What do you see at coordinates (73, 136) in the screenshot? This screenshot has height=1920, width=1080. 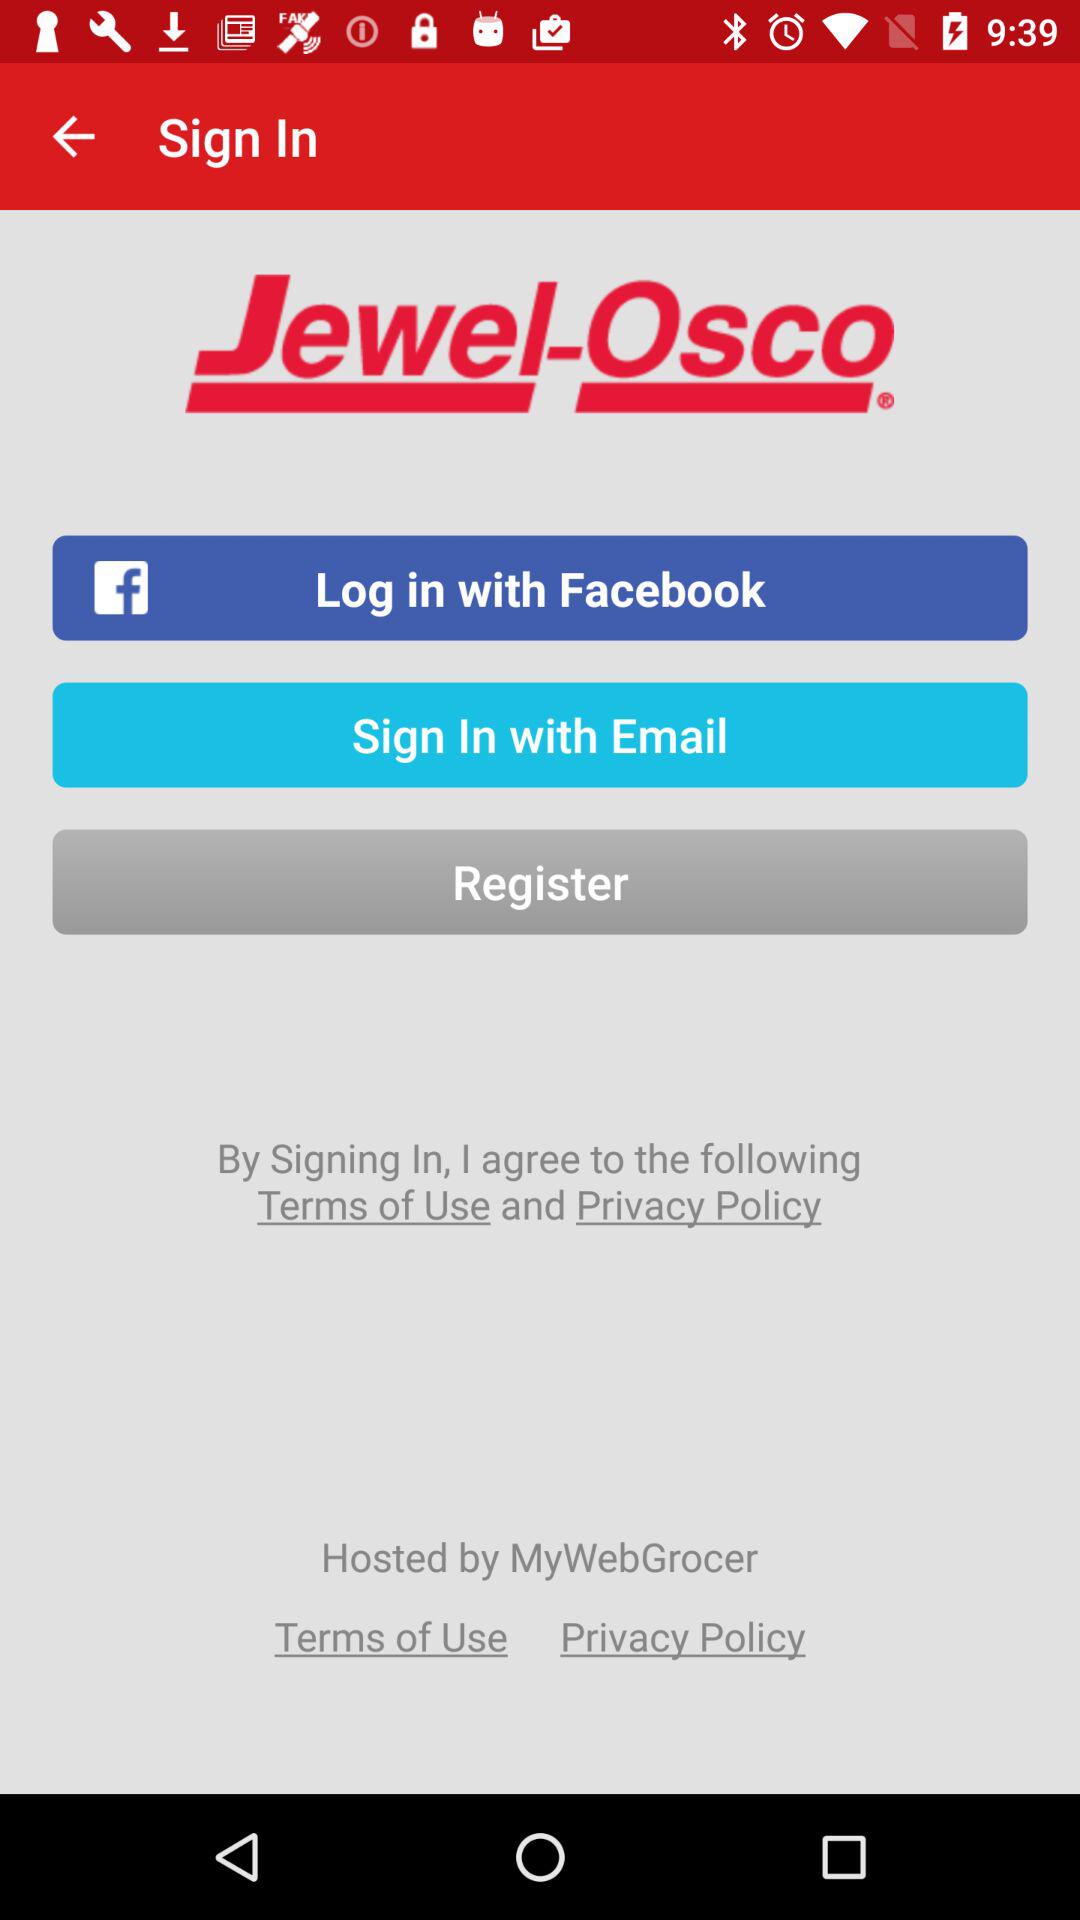 I see `select item above log in with` at bounding box center [73, 136].